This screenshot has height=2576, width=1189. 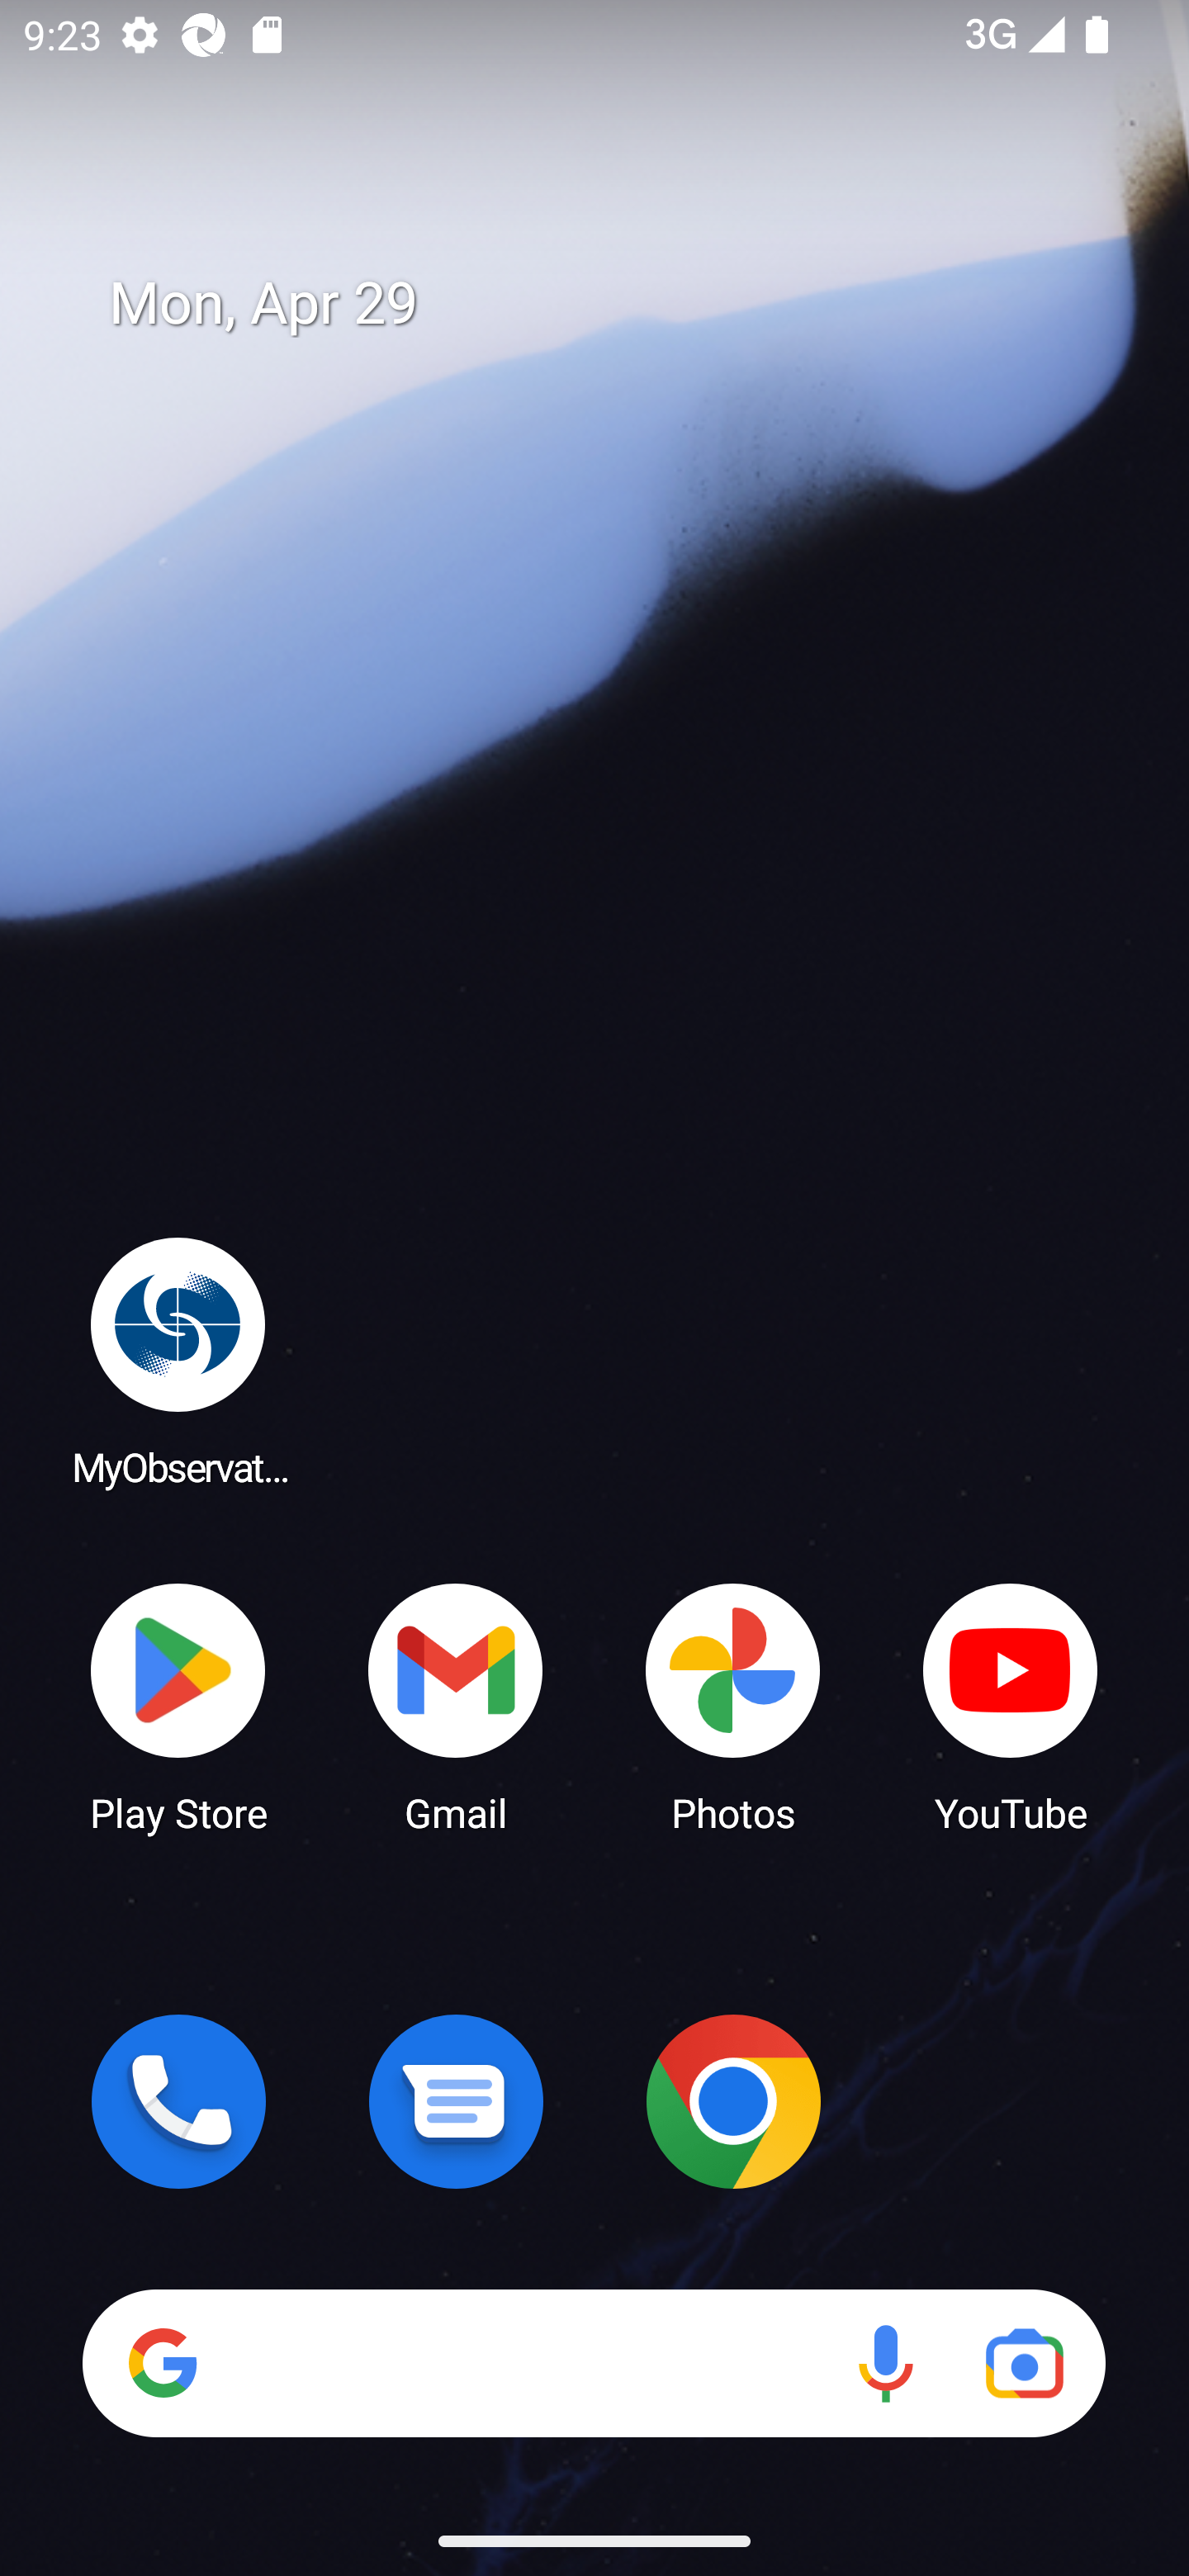 I want to click on MyObservatory, so click(x=178, y=1361).